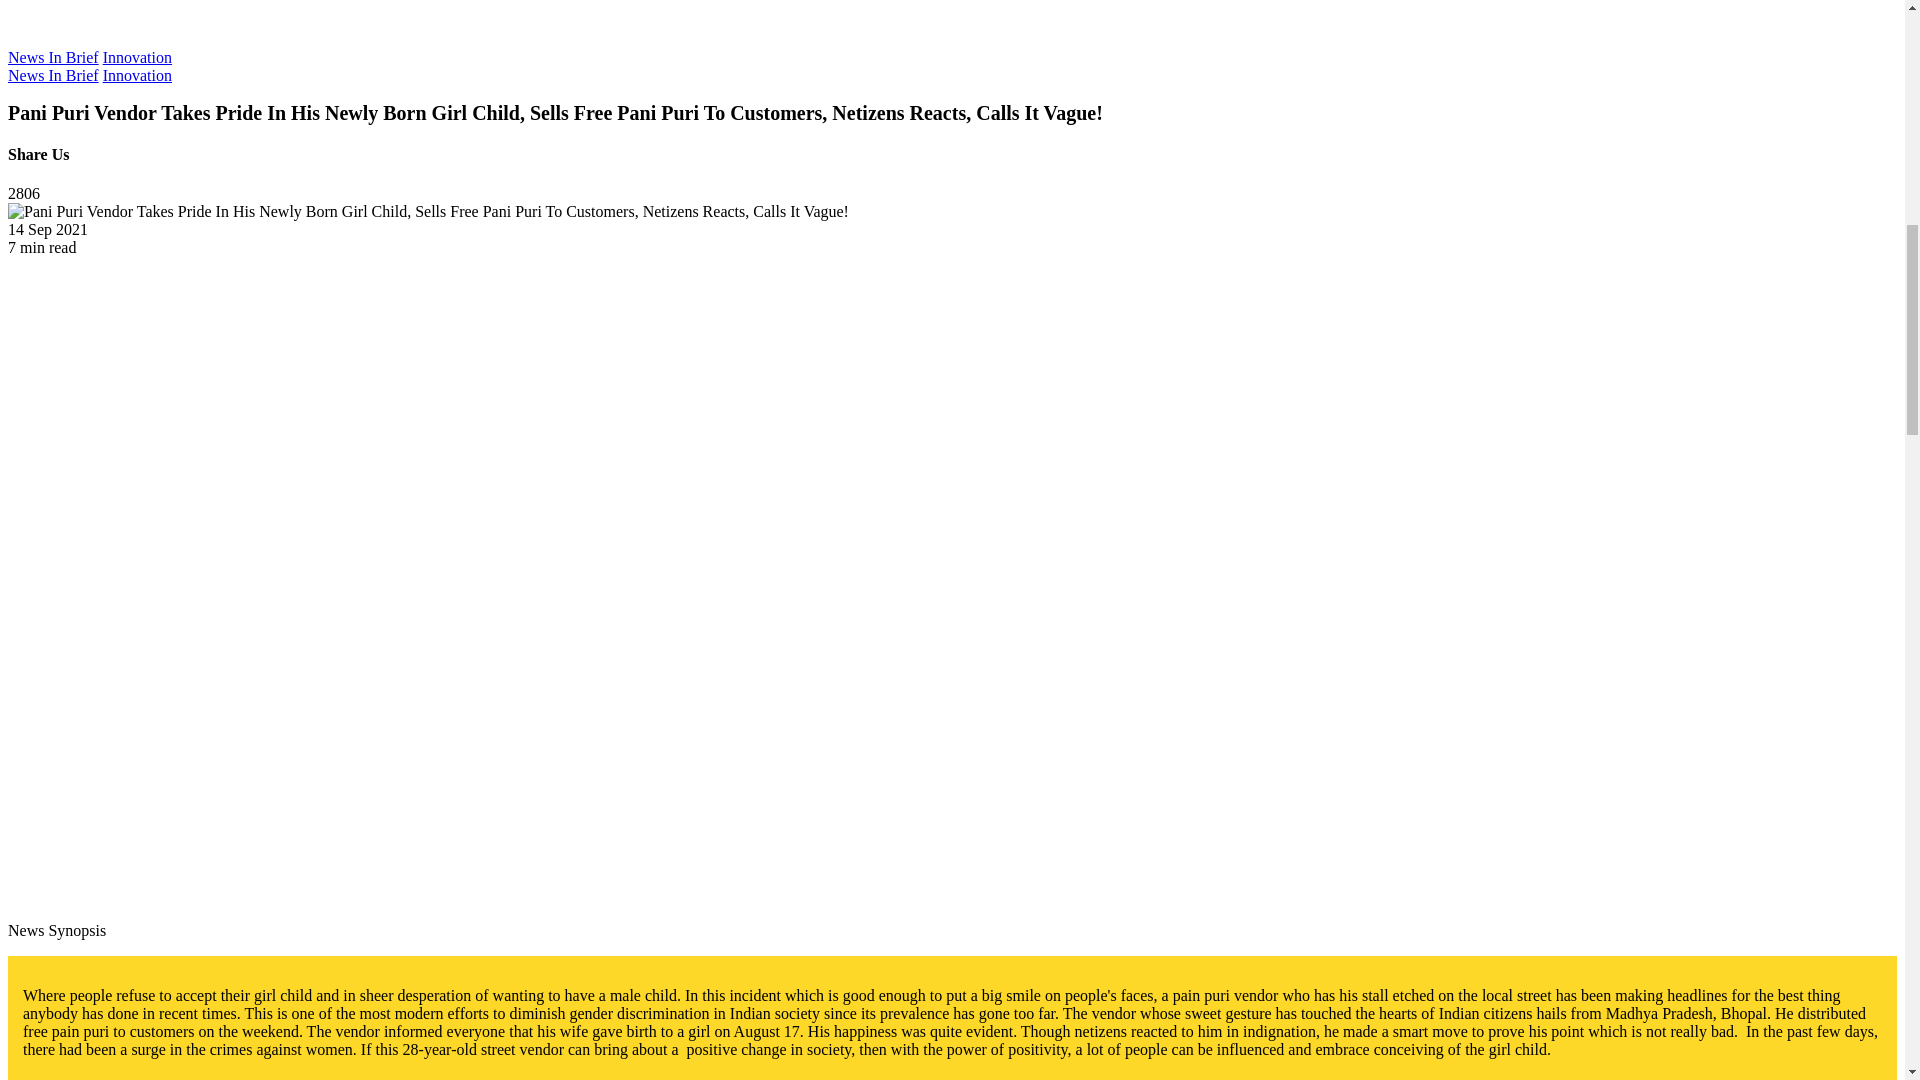  What do you see at coordinates (53, 56) in the screenshot?
I see `News In Brief` at bounding box center [53, 56].